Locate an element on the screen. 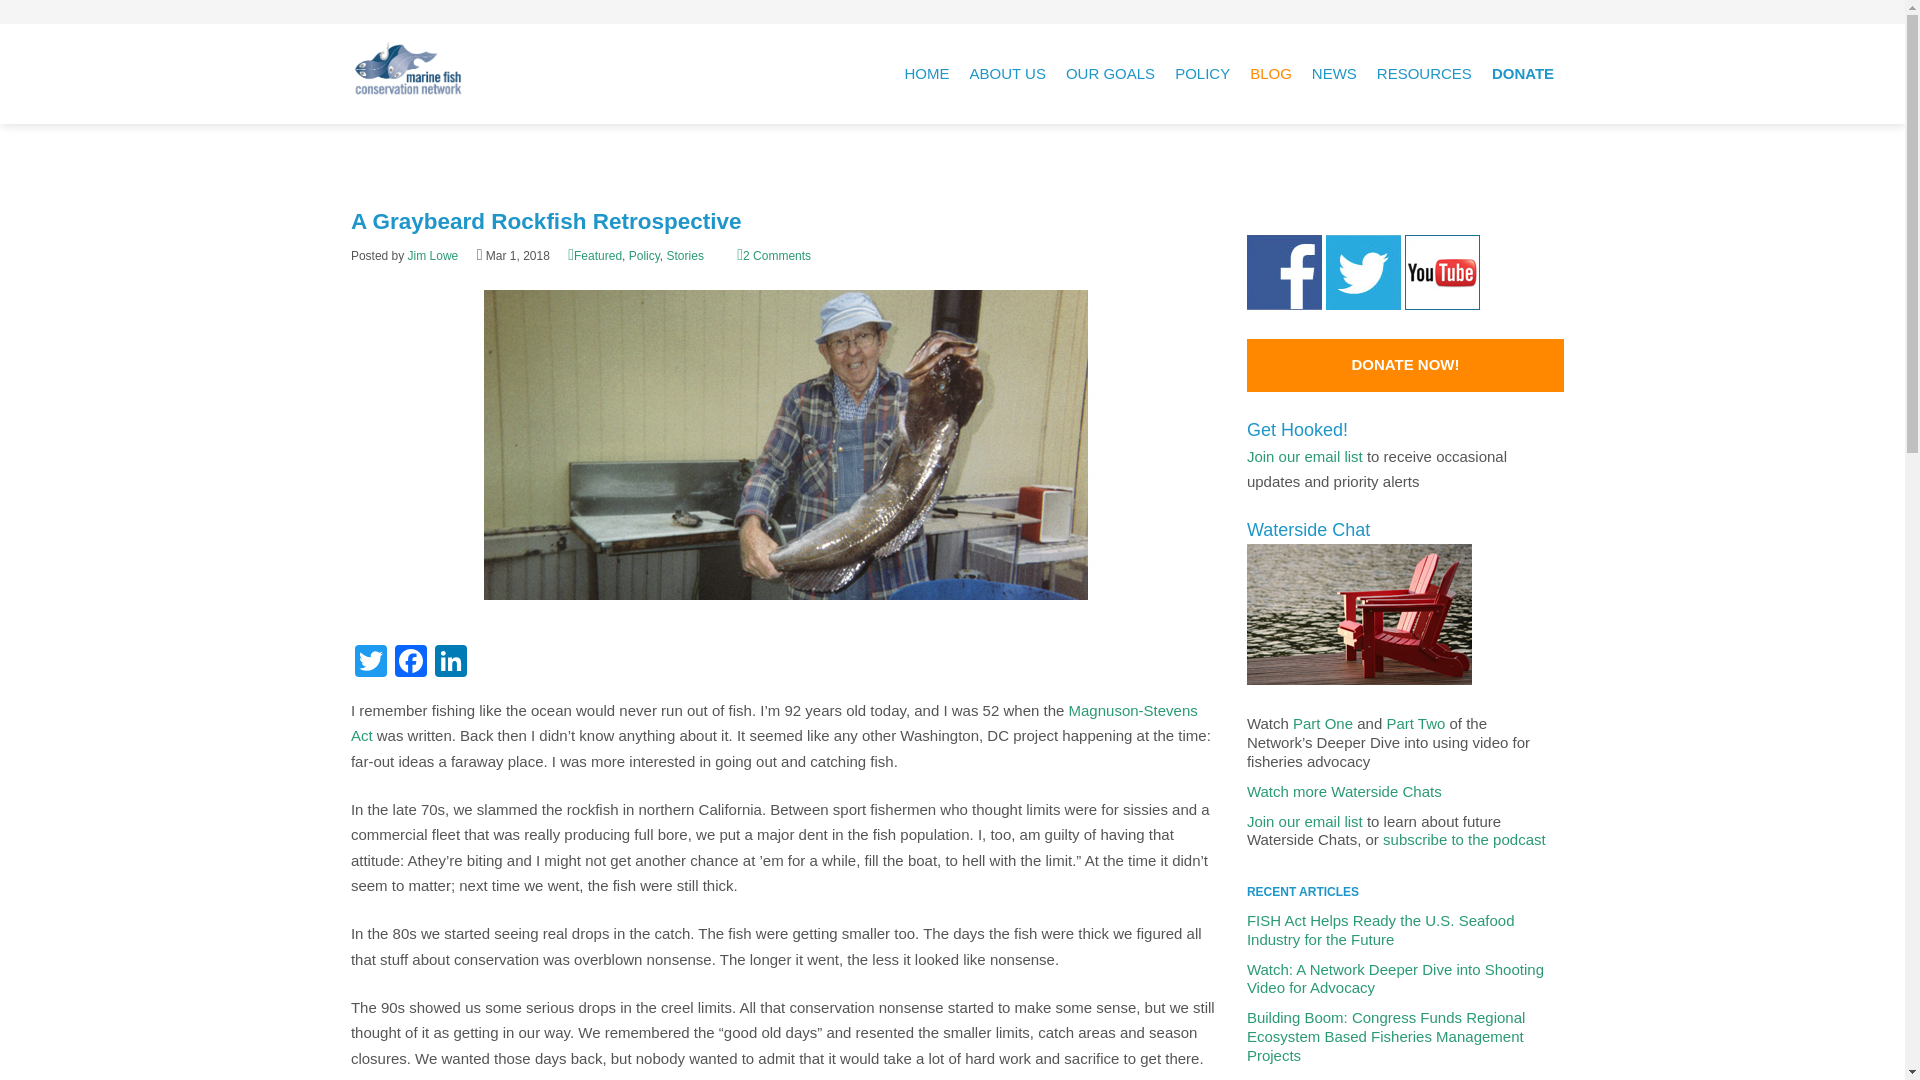 The image size is (1920, 1080). Featured is located at coordinates (595, 256).